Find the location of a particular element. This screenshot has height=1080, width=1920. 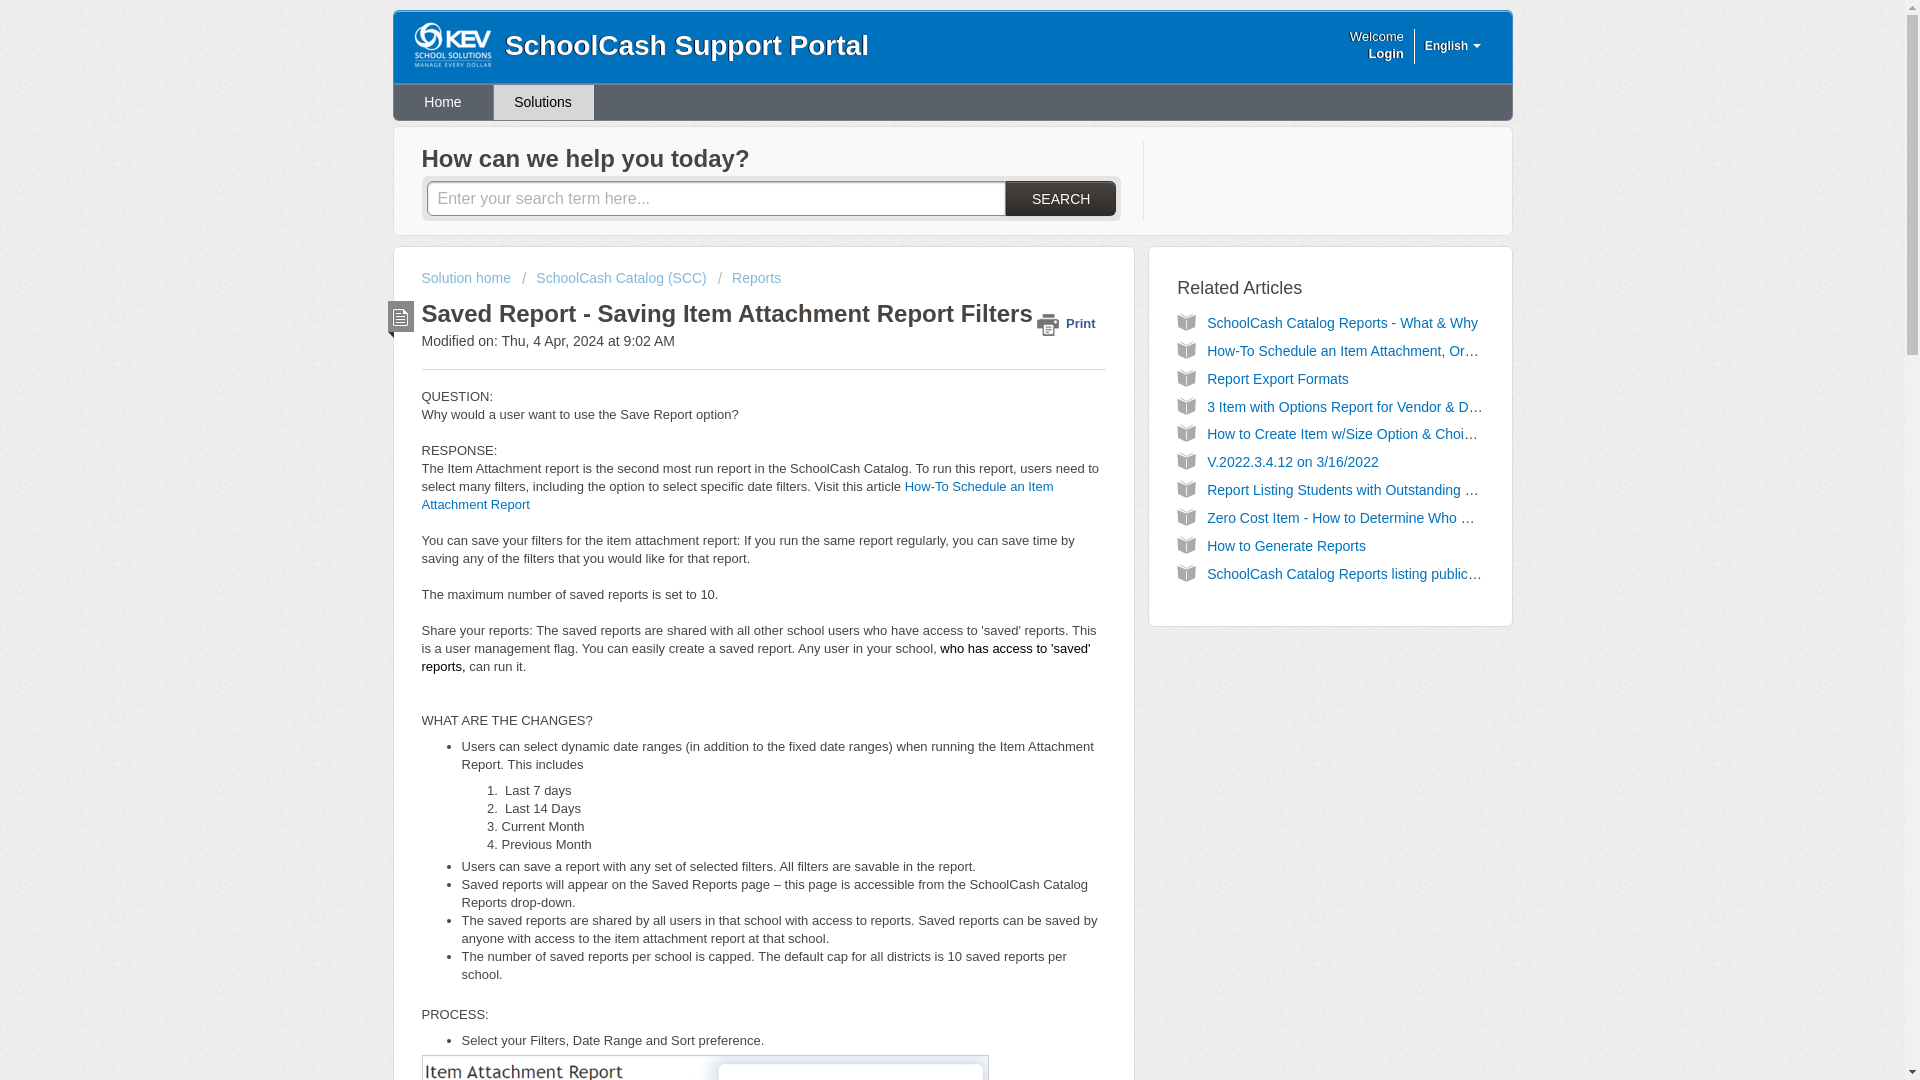

Report Export Formats is located at coordinates (1278, 378).